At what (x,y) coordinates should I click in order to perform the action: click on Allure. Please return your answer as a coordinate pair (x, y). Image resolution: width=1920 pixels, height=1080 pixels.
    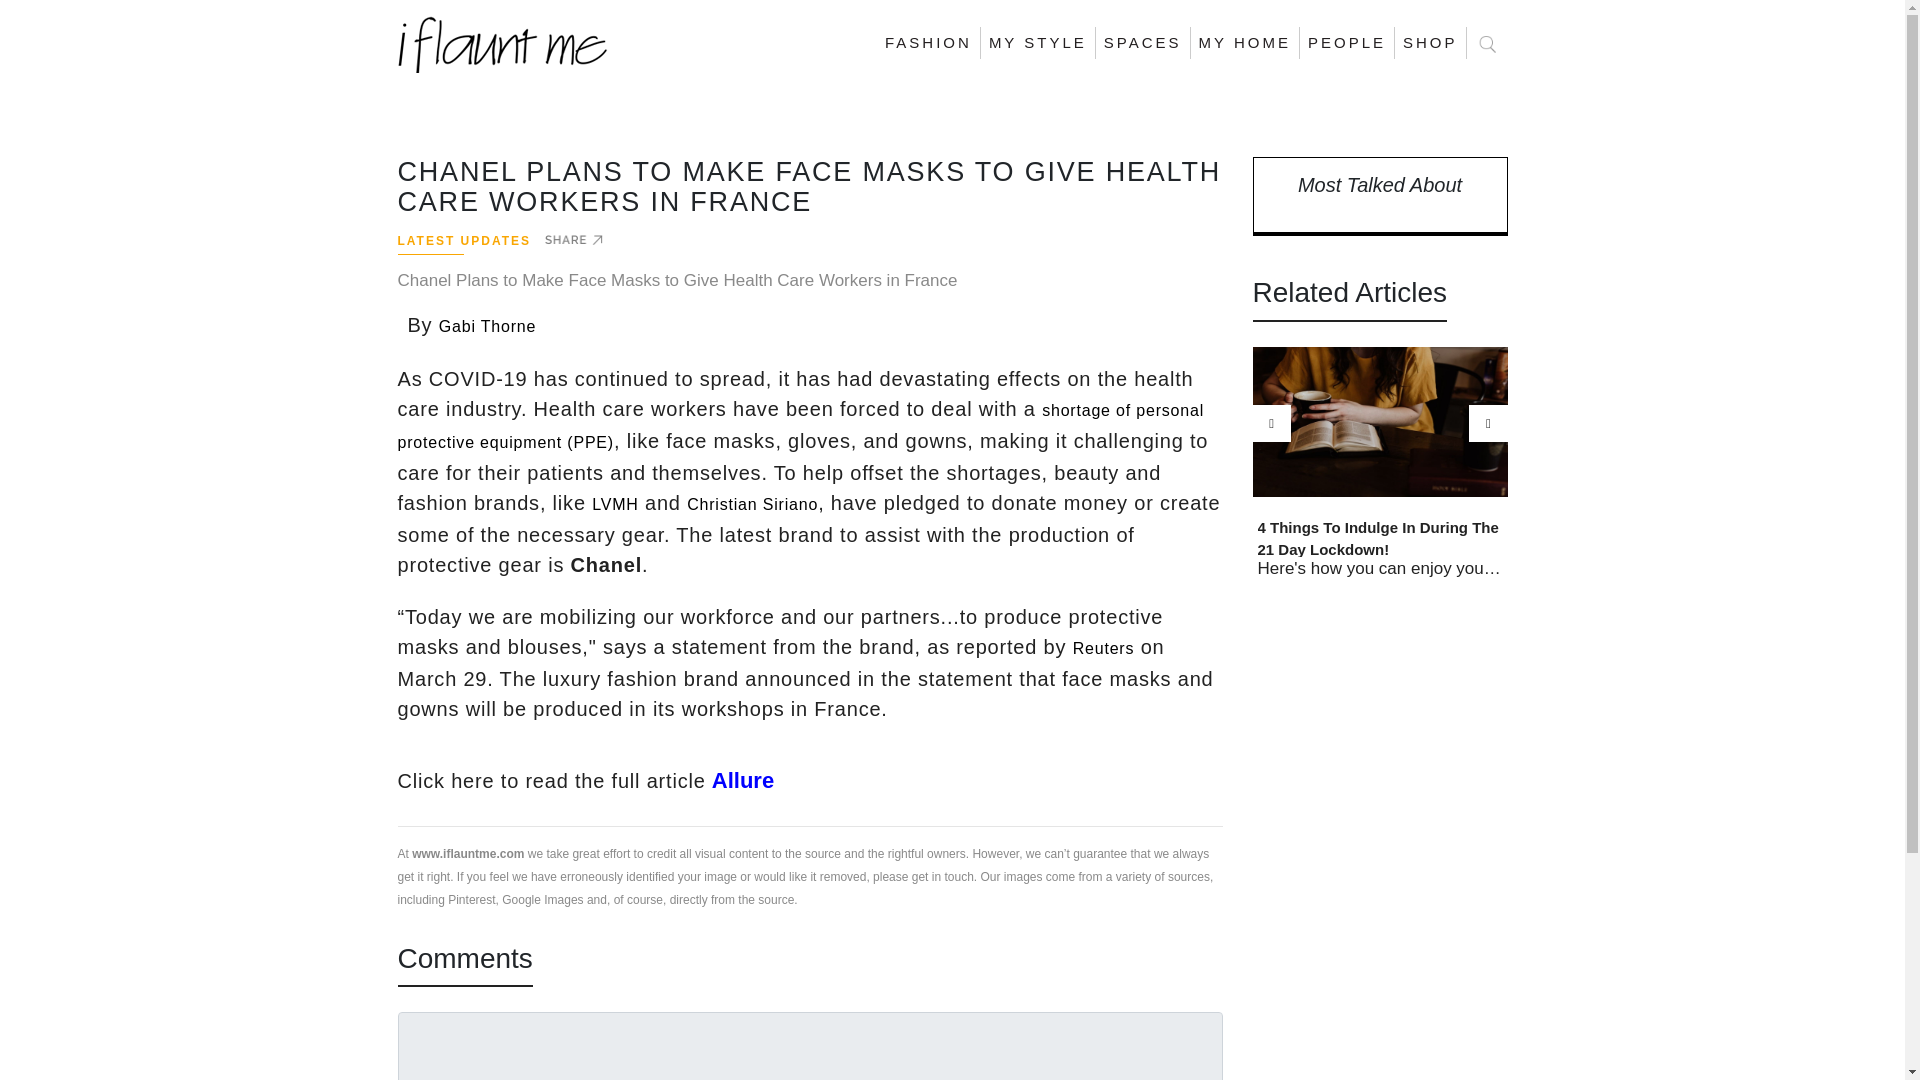
    Looking at the image, I should click on (740, 780).